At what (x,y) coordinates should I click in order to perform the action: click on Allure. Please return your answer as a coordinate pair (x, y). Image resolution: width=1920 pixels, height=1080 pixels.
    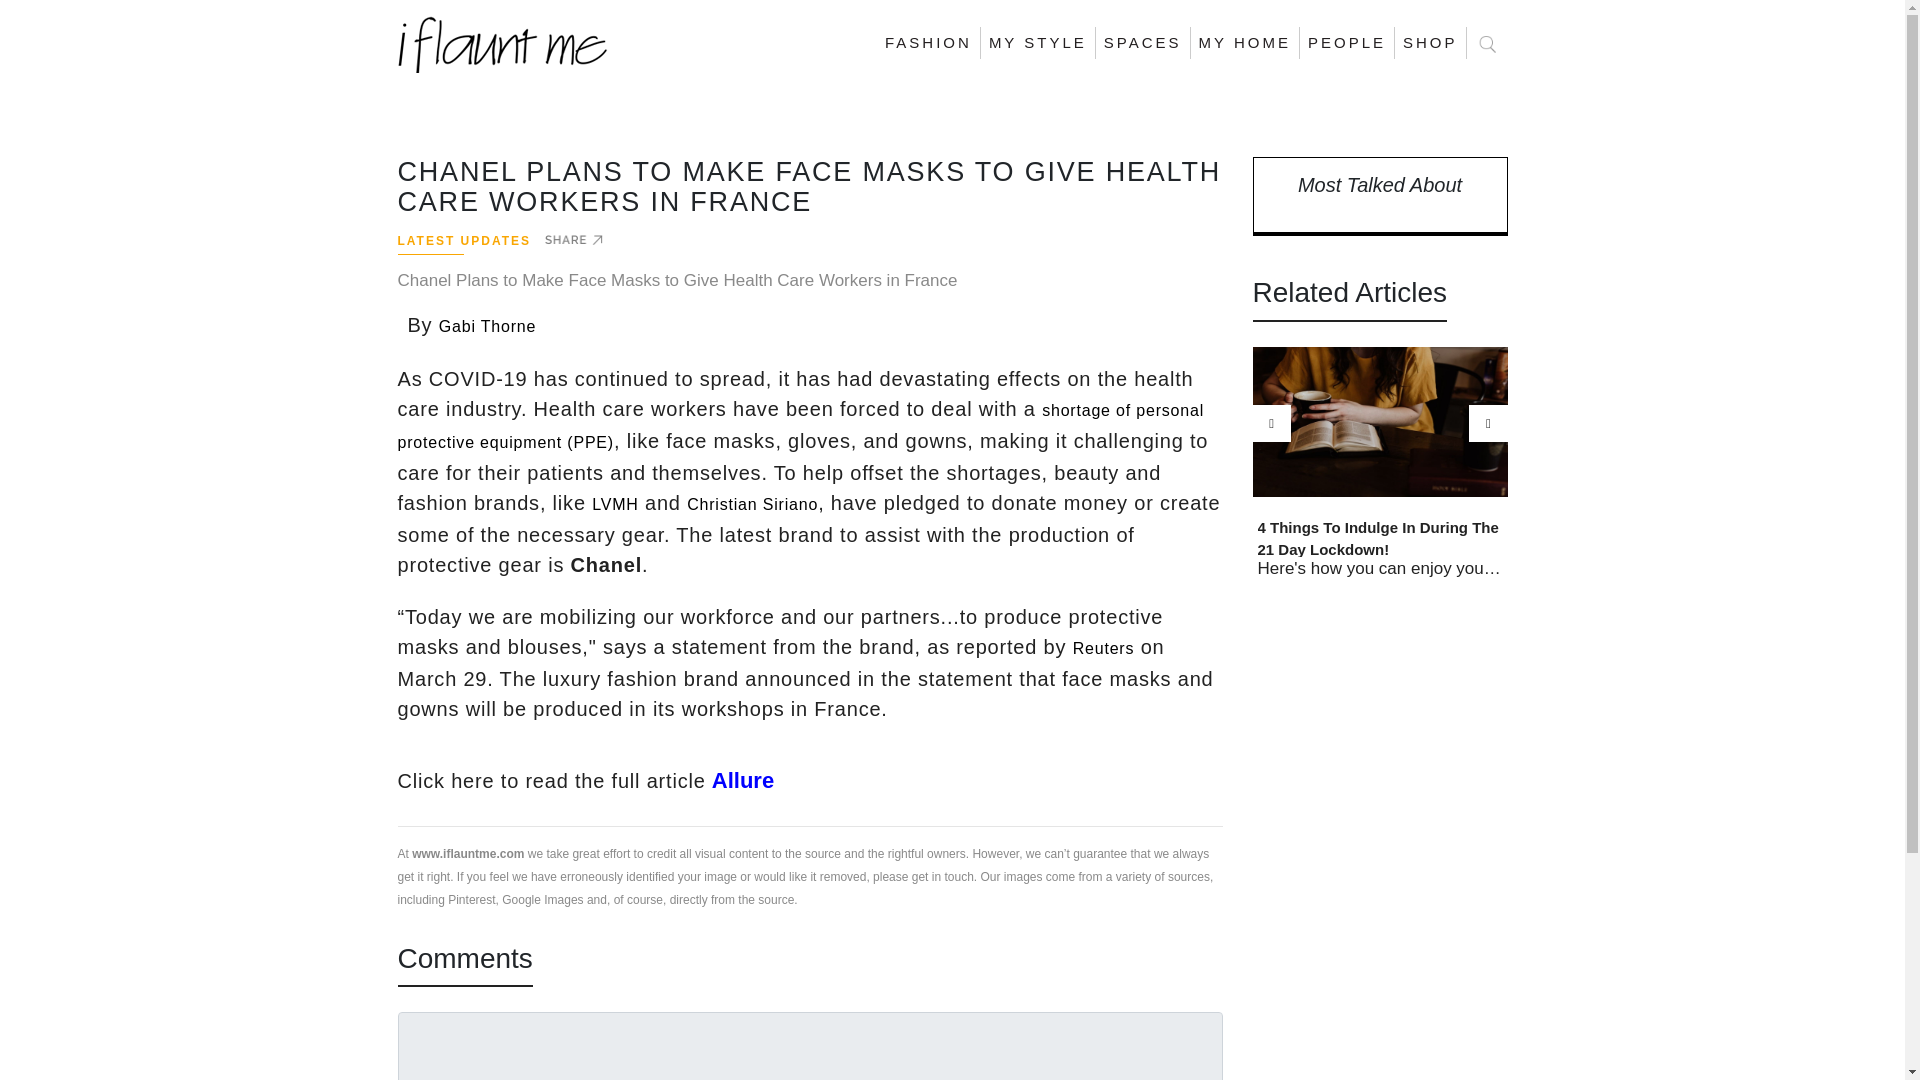
    Looking at the image, I should click on (740, 780).